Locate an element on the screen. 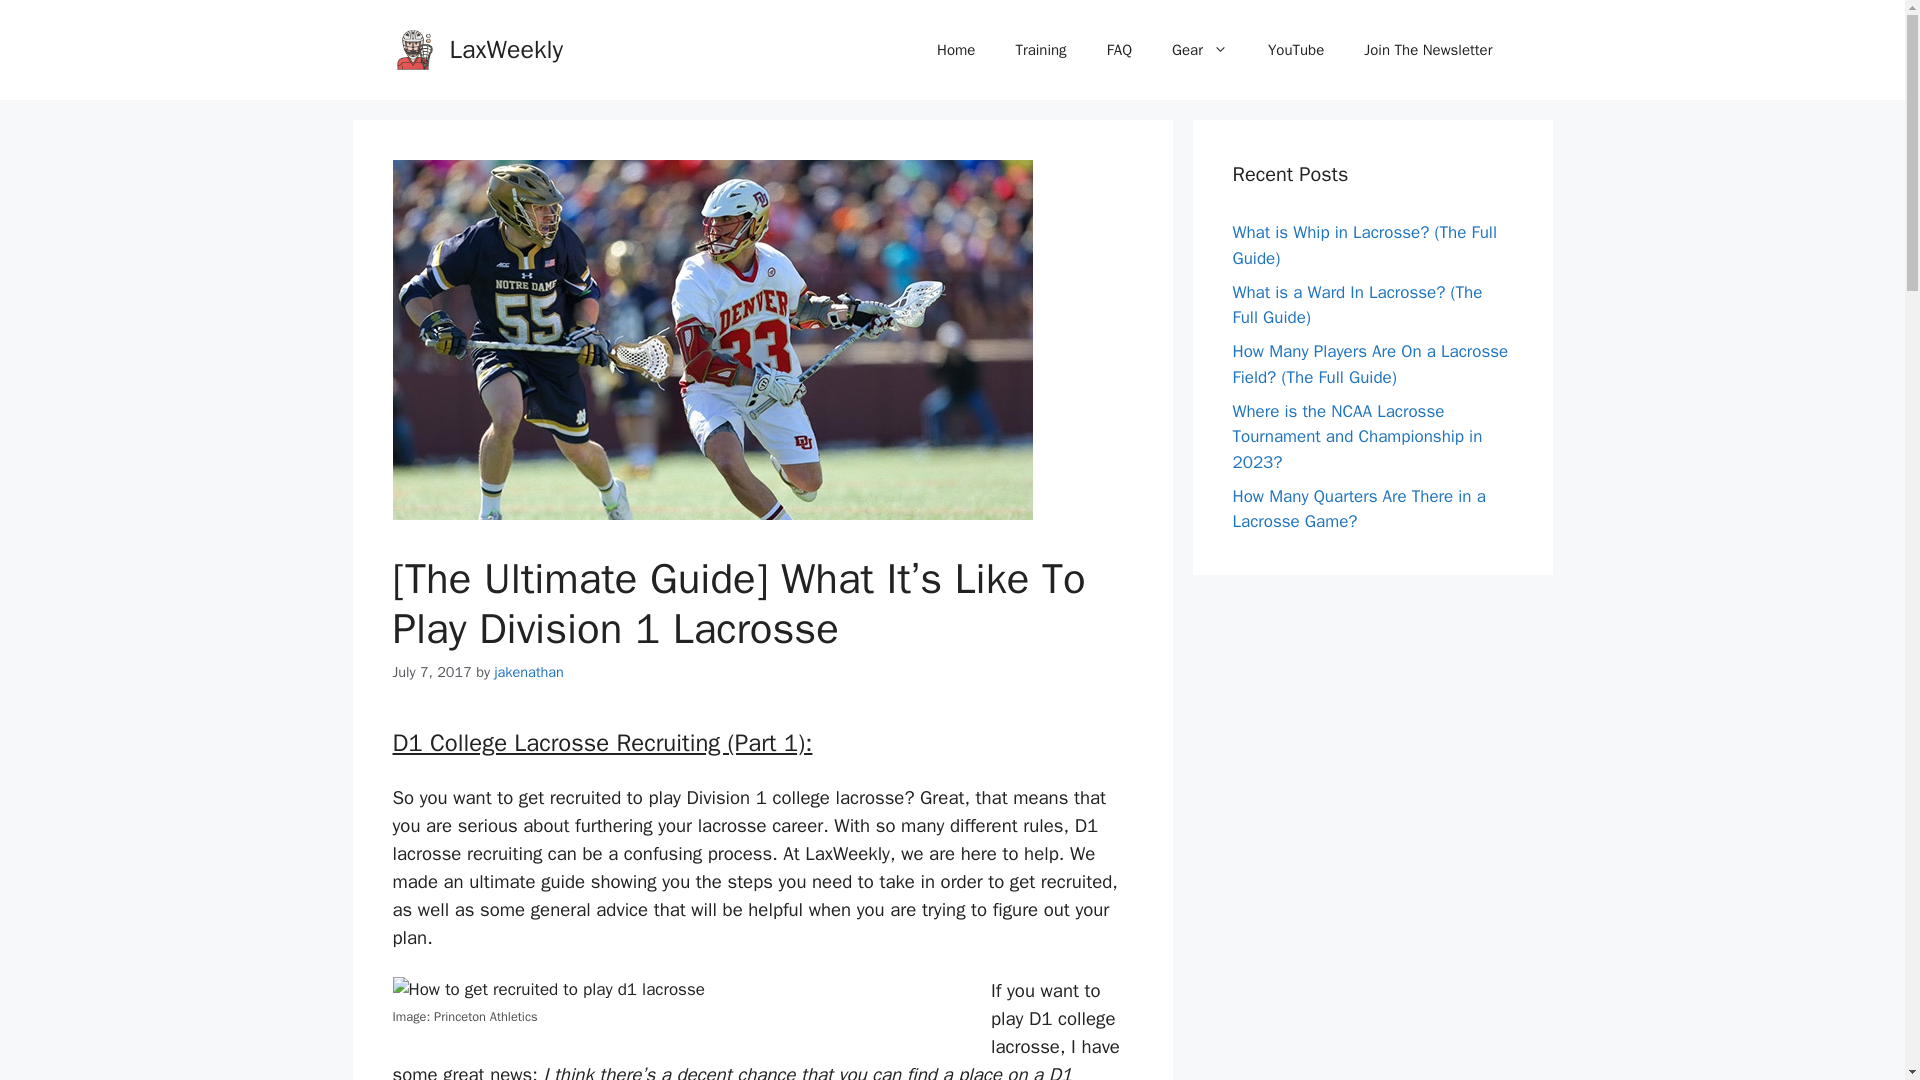  Home is located at coordinates (956, 50).